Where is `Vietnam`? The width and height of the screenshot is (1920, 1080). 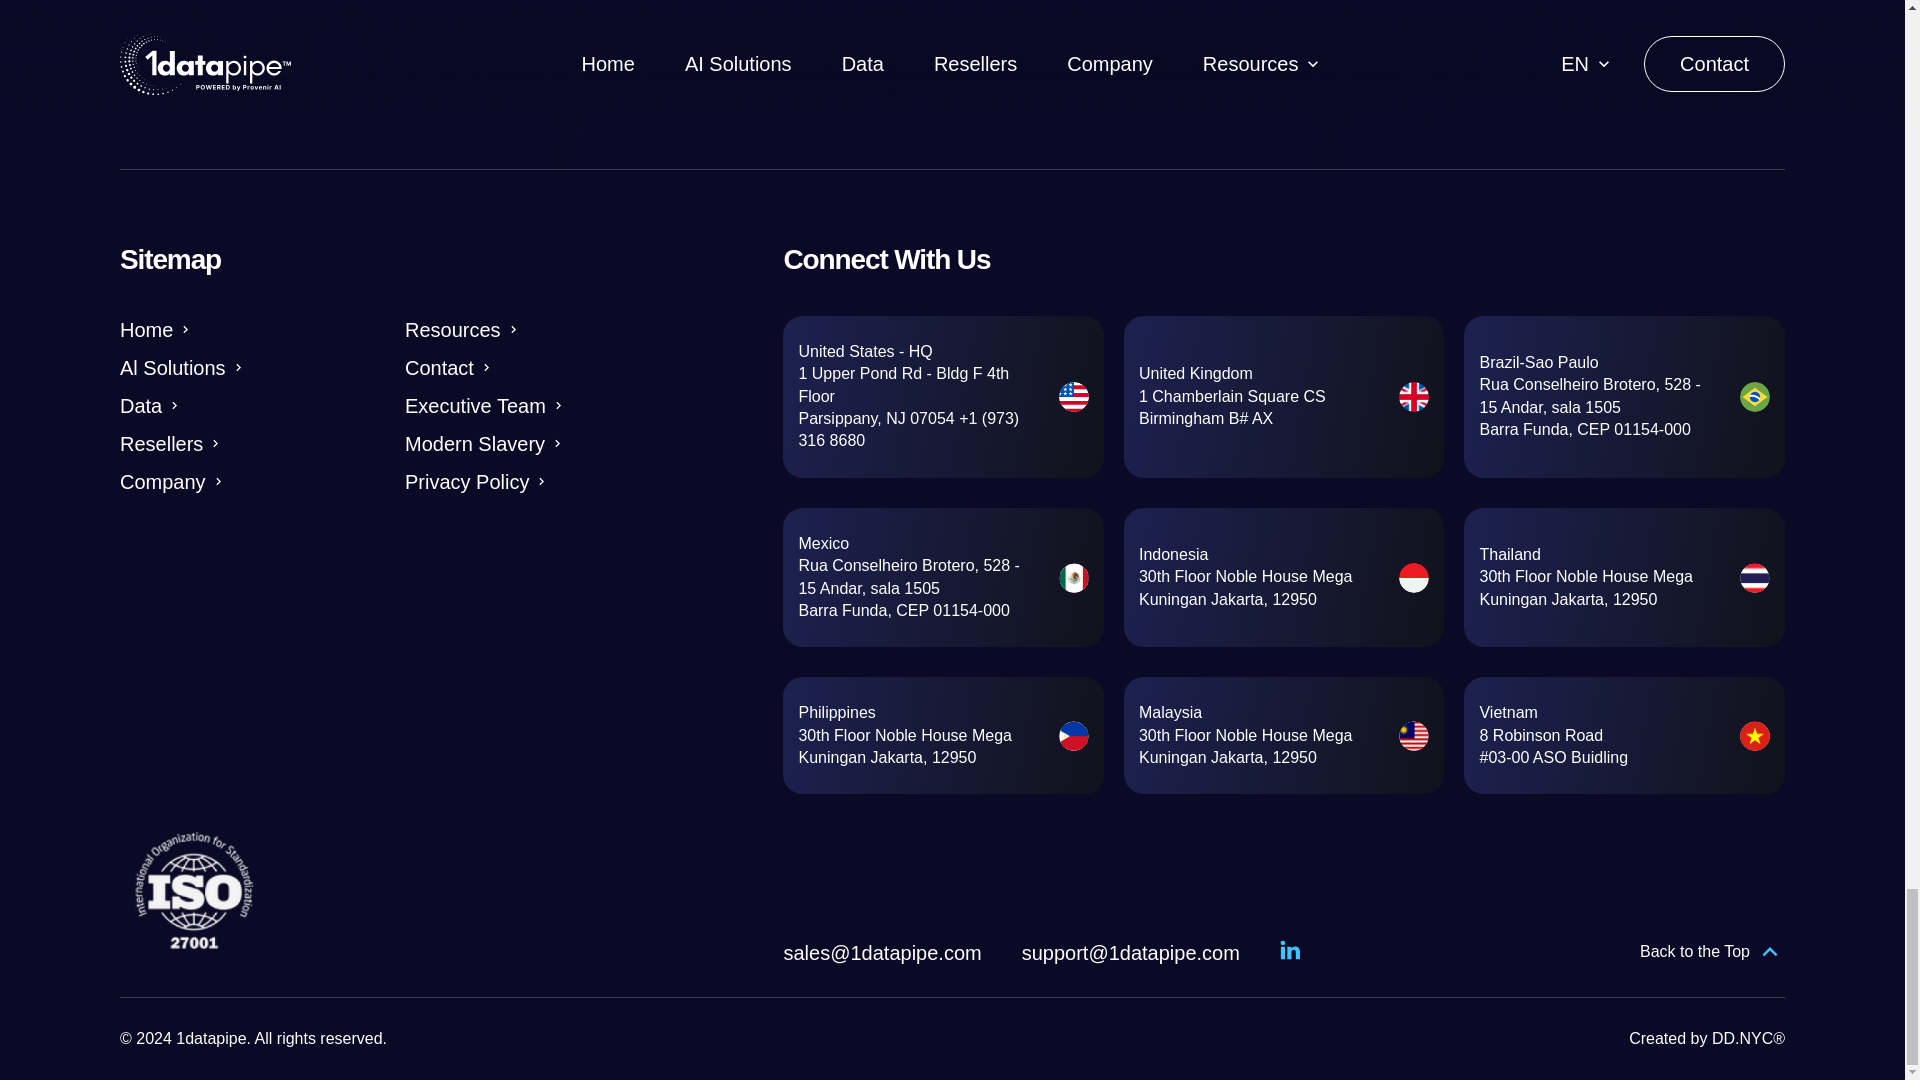 Vietnam is located at coordinates (1508, 712).